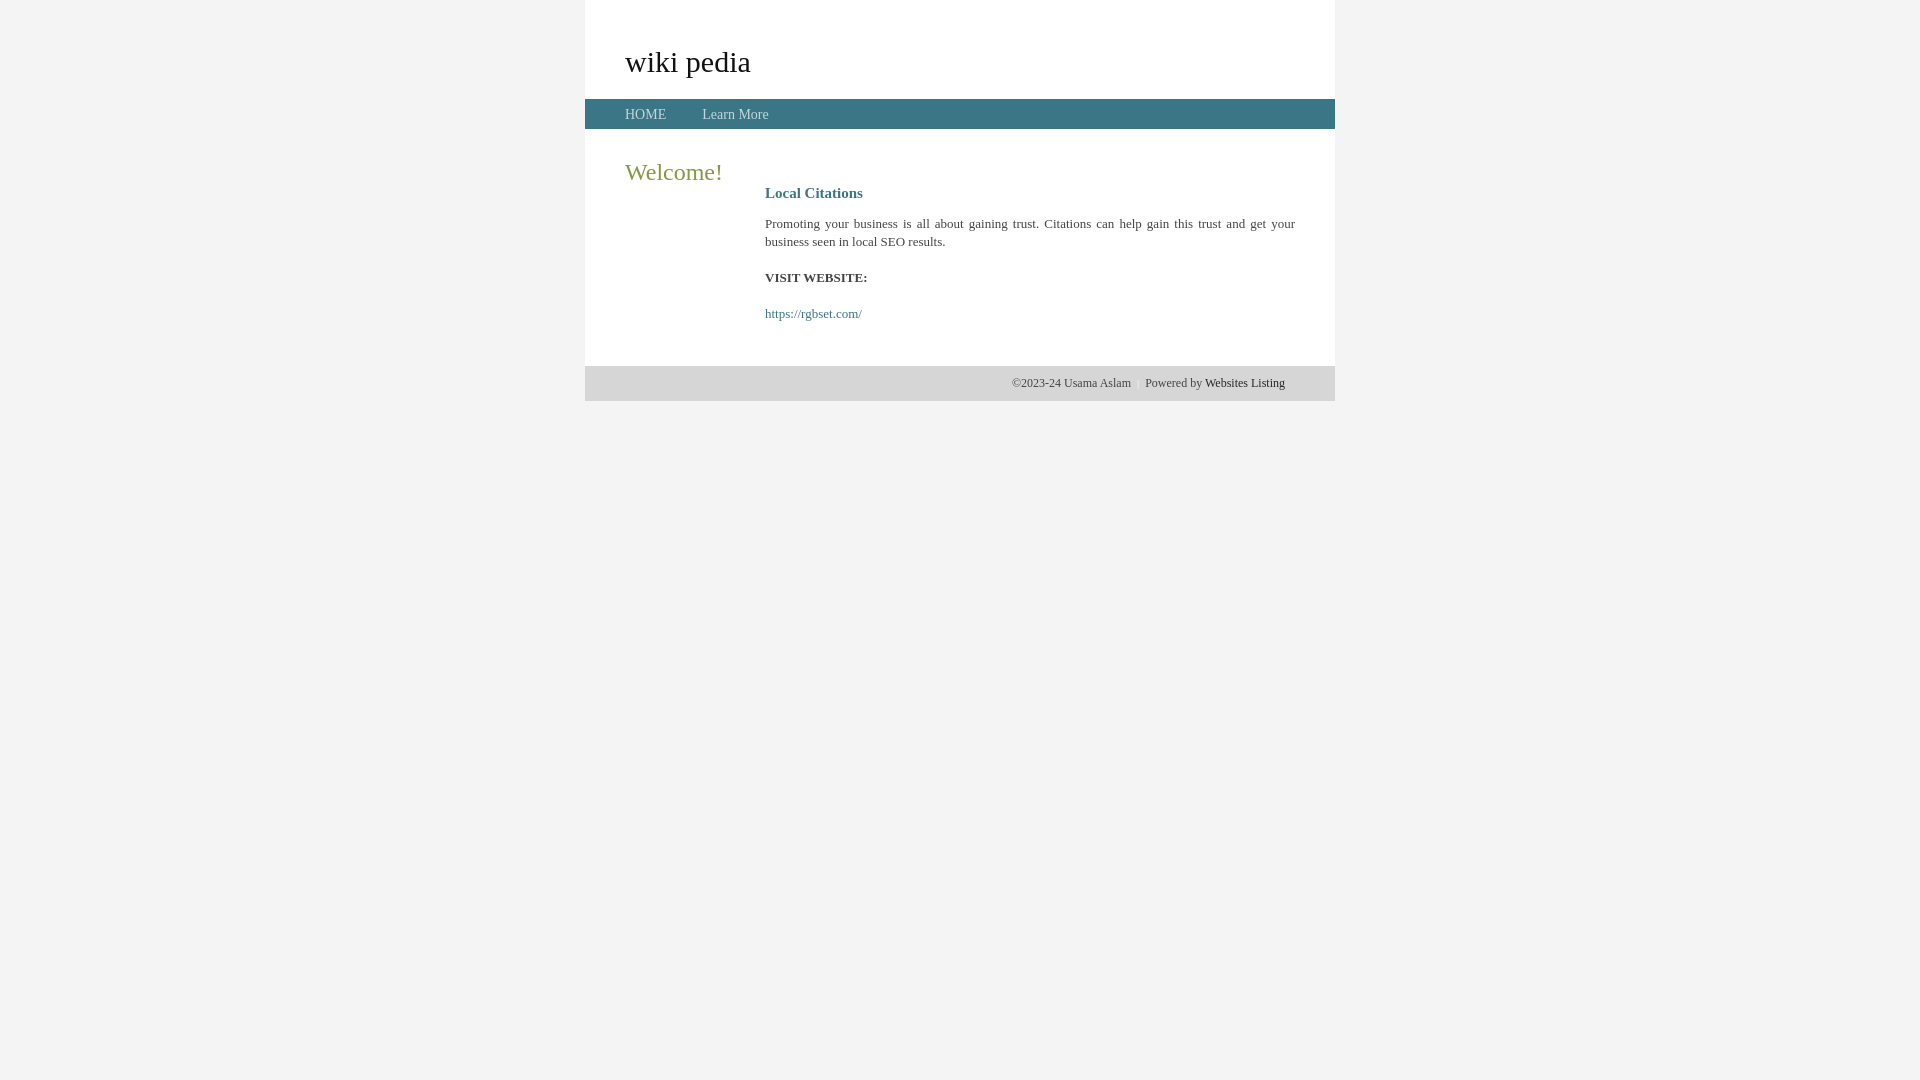 This screenshot has height=1080, width=1920. Describe the element at coordinates (814, 314) in the screenshot. I see `https://rgbset.com/` at that location.